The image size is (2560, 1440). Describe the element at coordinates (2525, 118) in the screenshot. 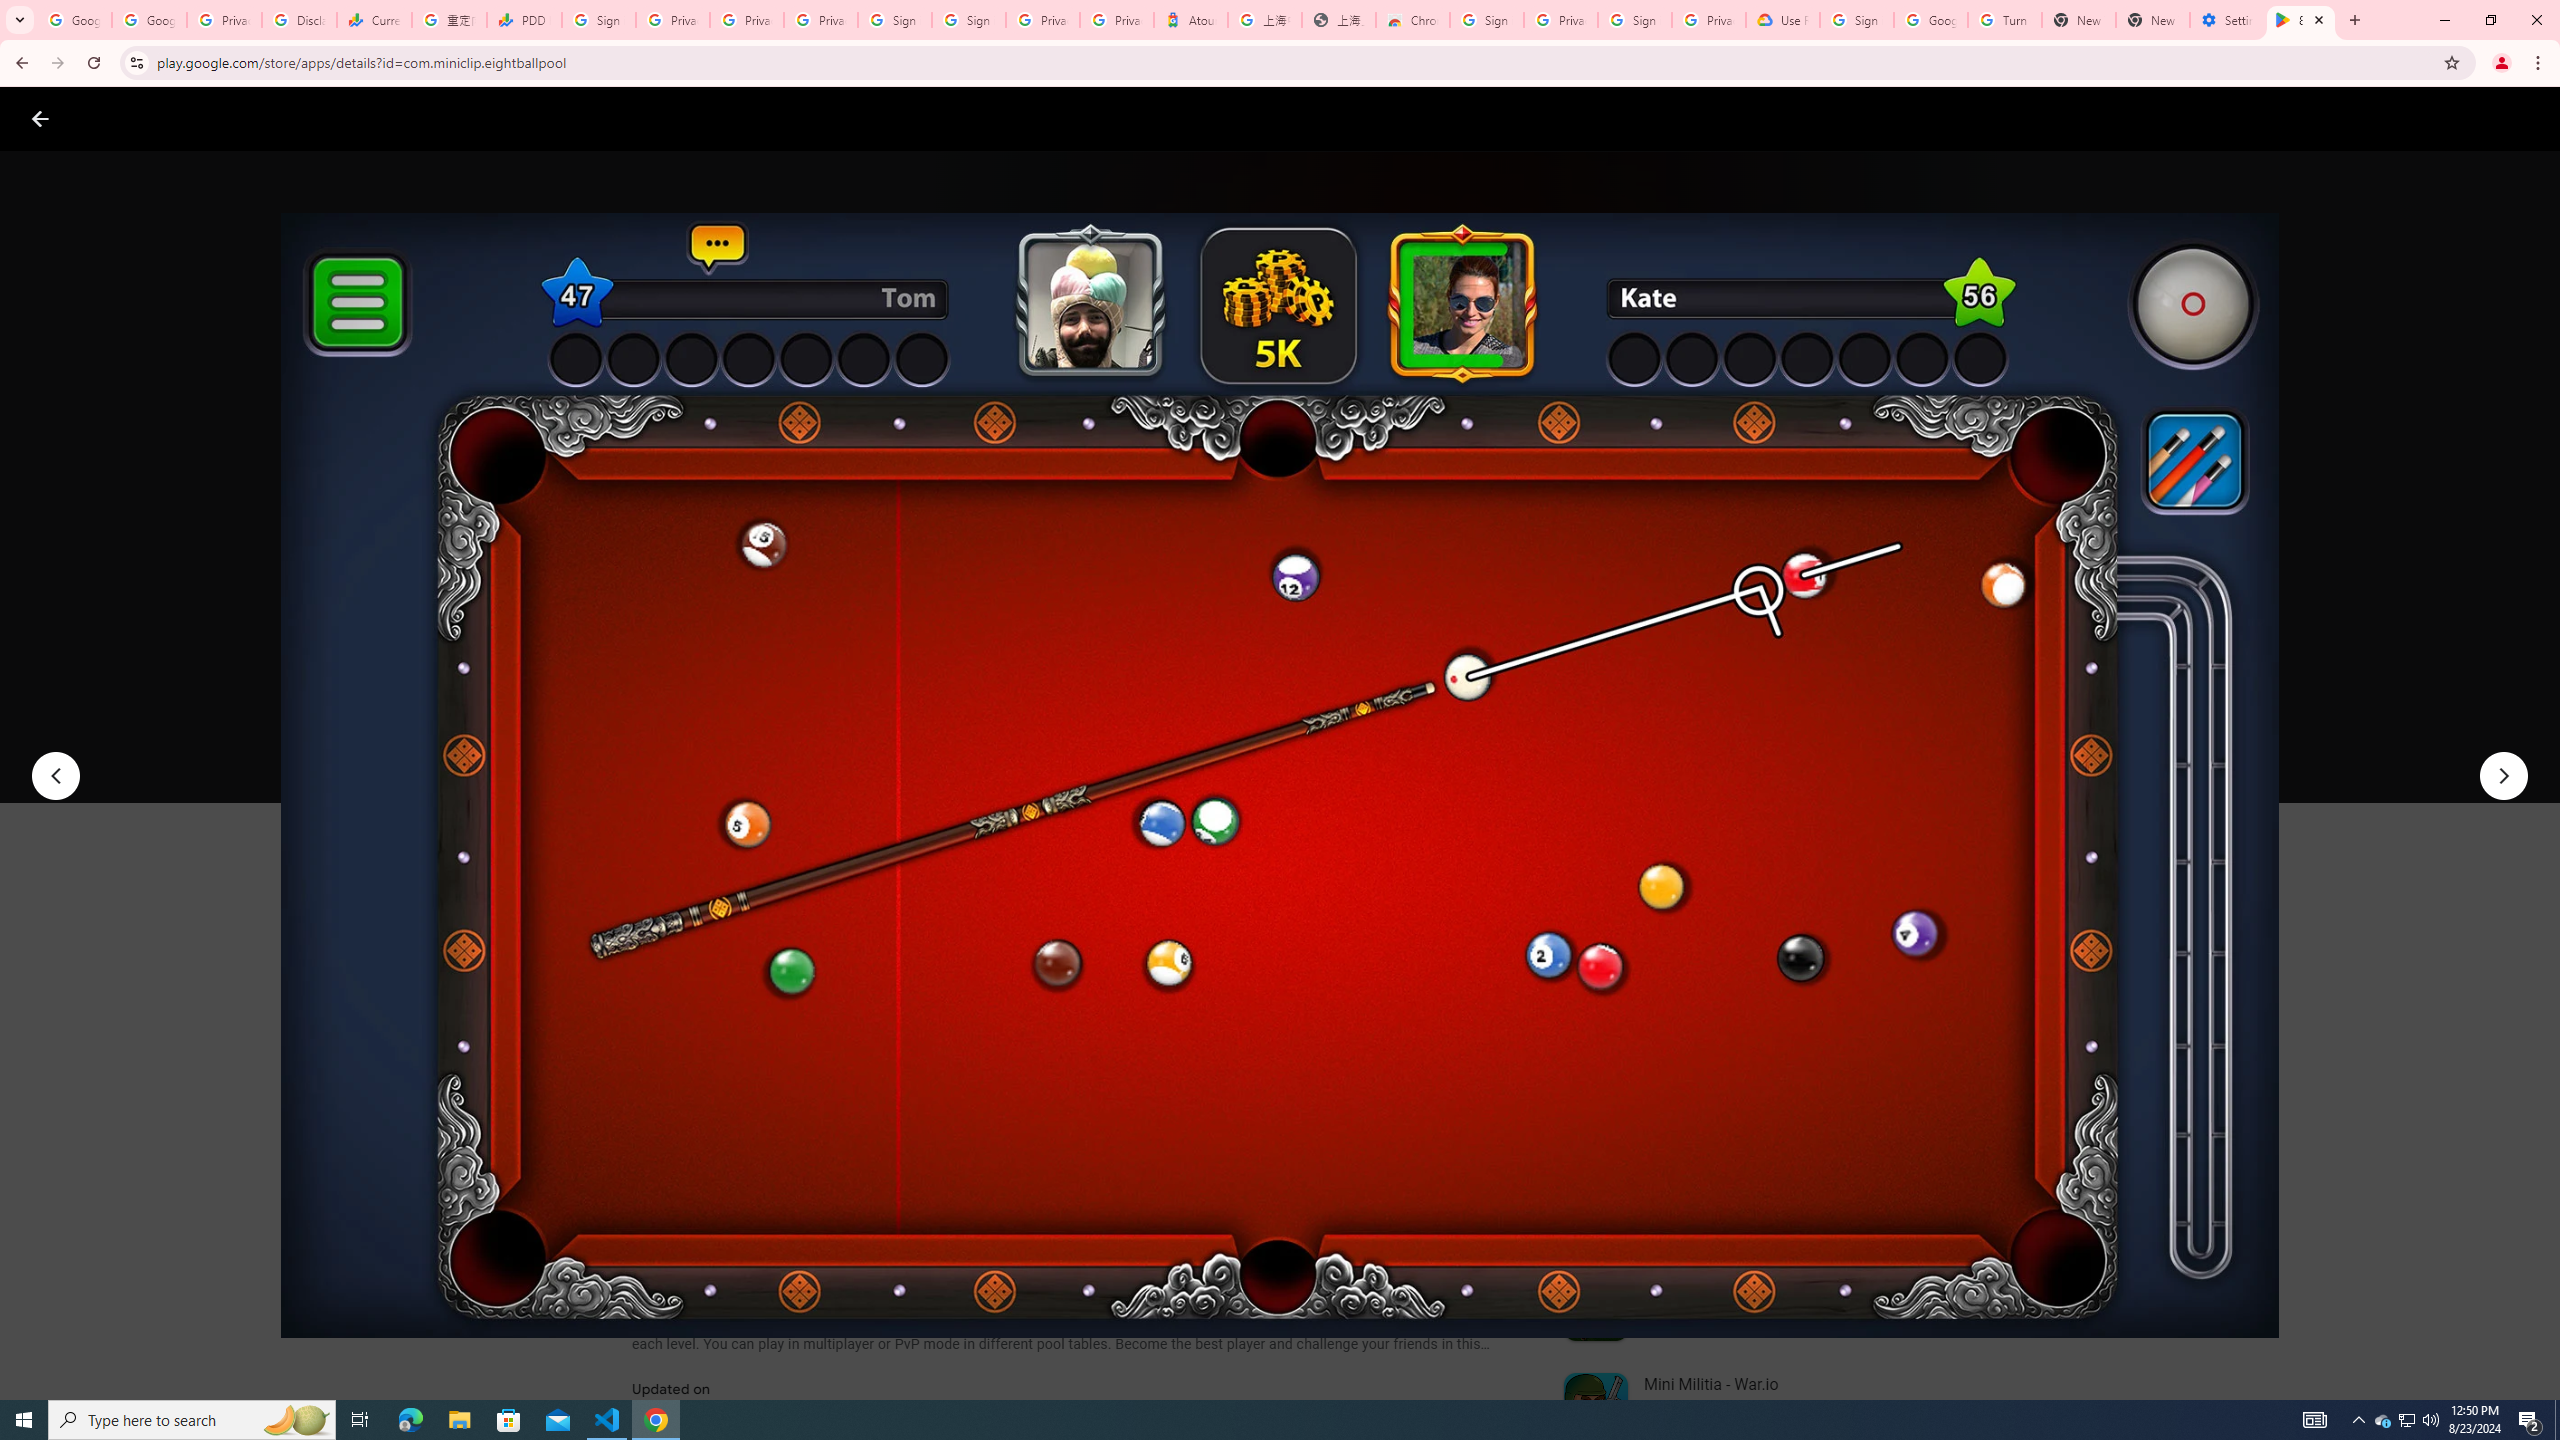

I see `Open account menu` at that location.